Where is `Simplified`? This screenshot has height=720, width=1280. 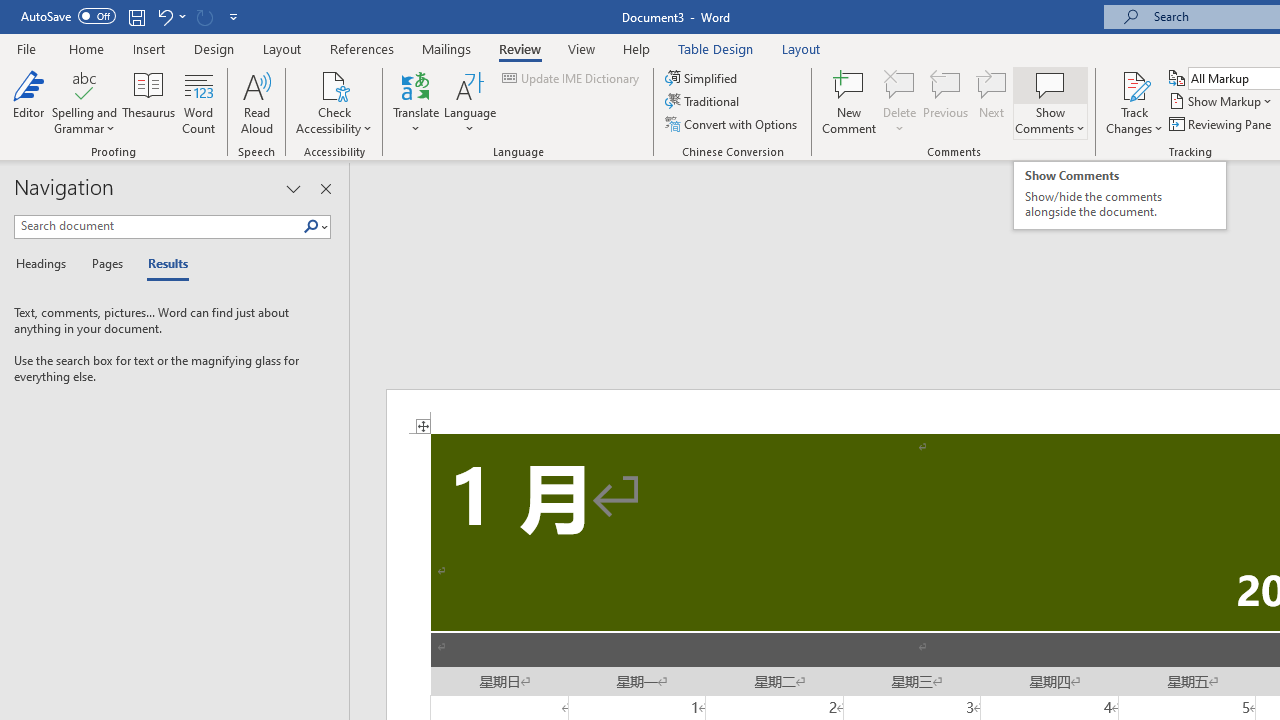
Simplified is located at coordinates (702, 78).